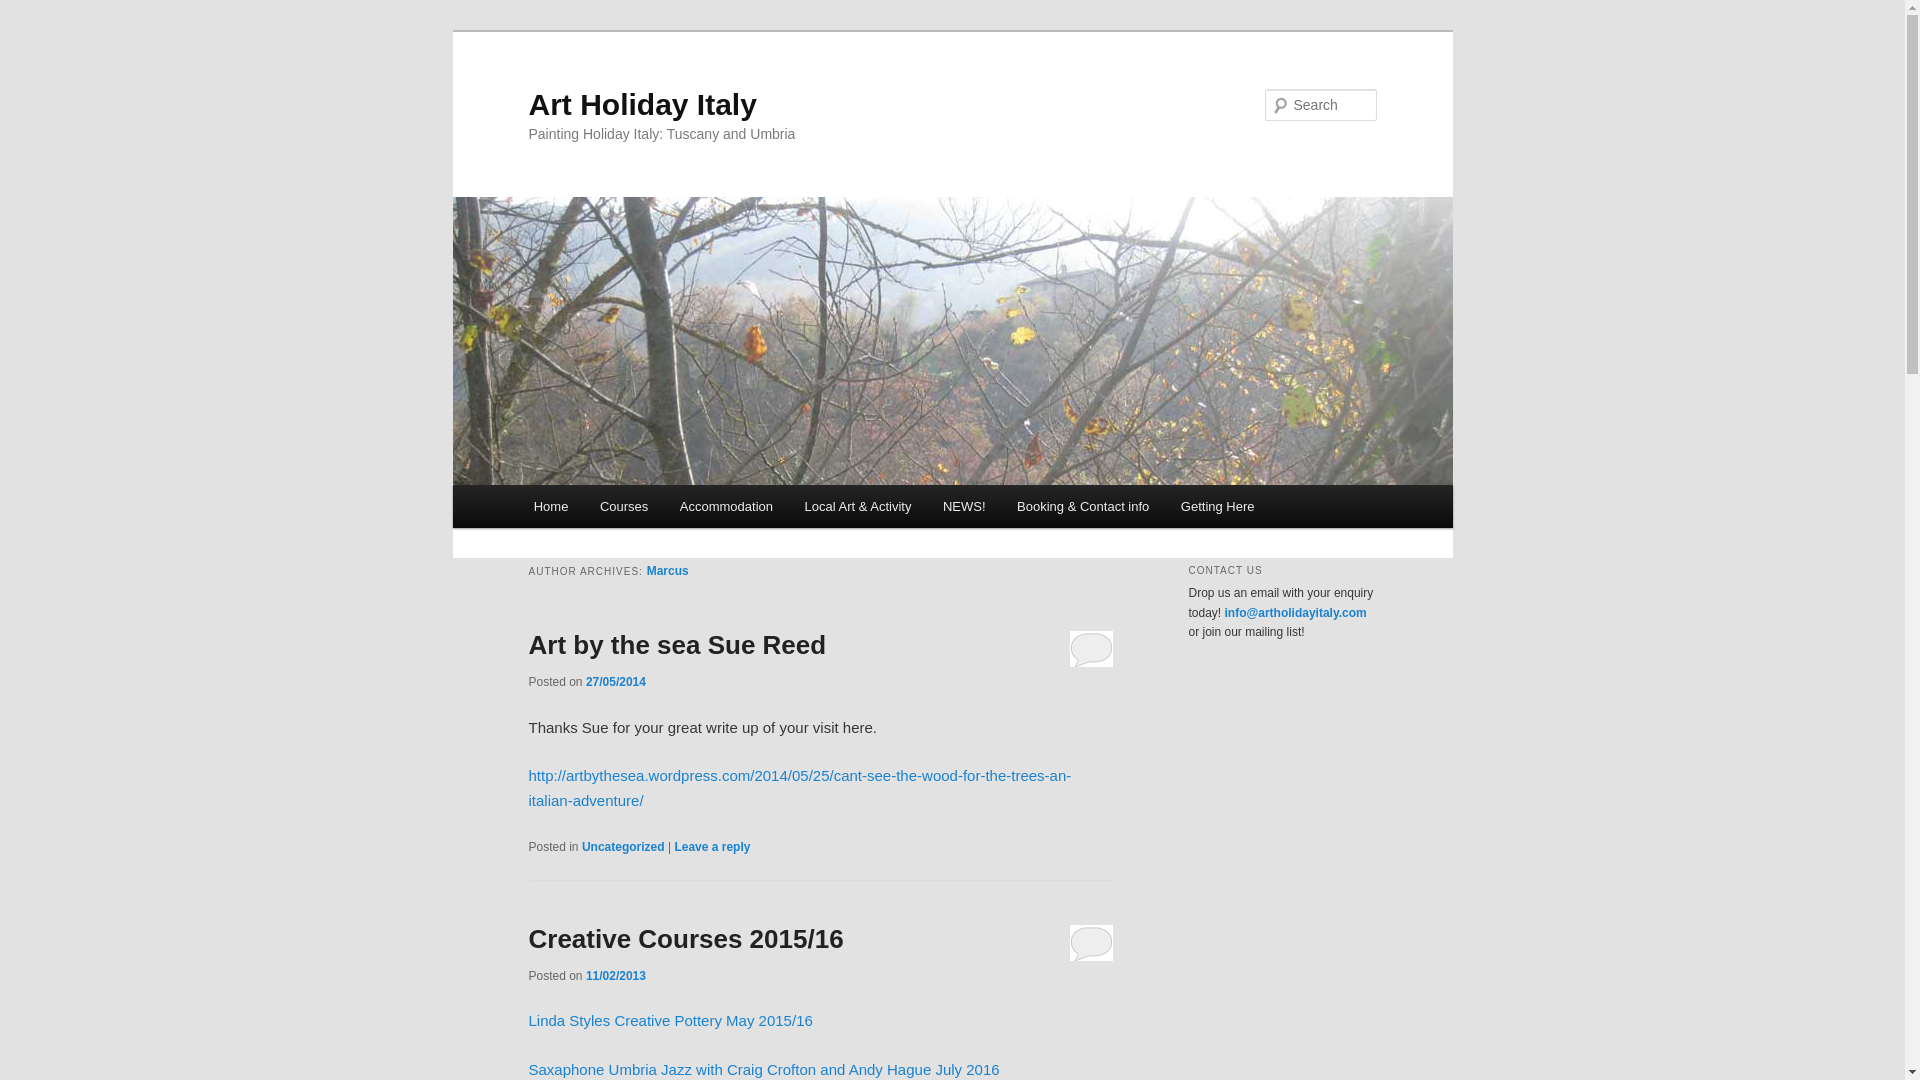  I want to click on NEWS!, so click(964, 506).